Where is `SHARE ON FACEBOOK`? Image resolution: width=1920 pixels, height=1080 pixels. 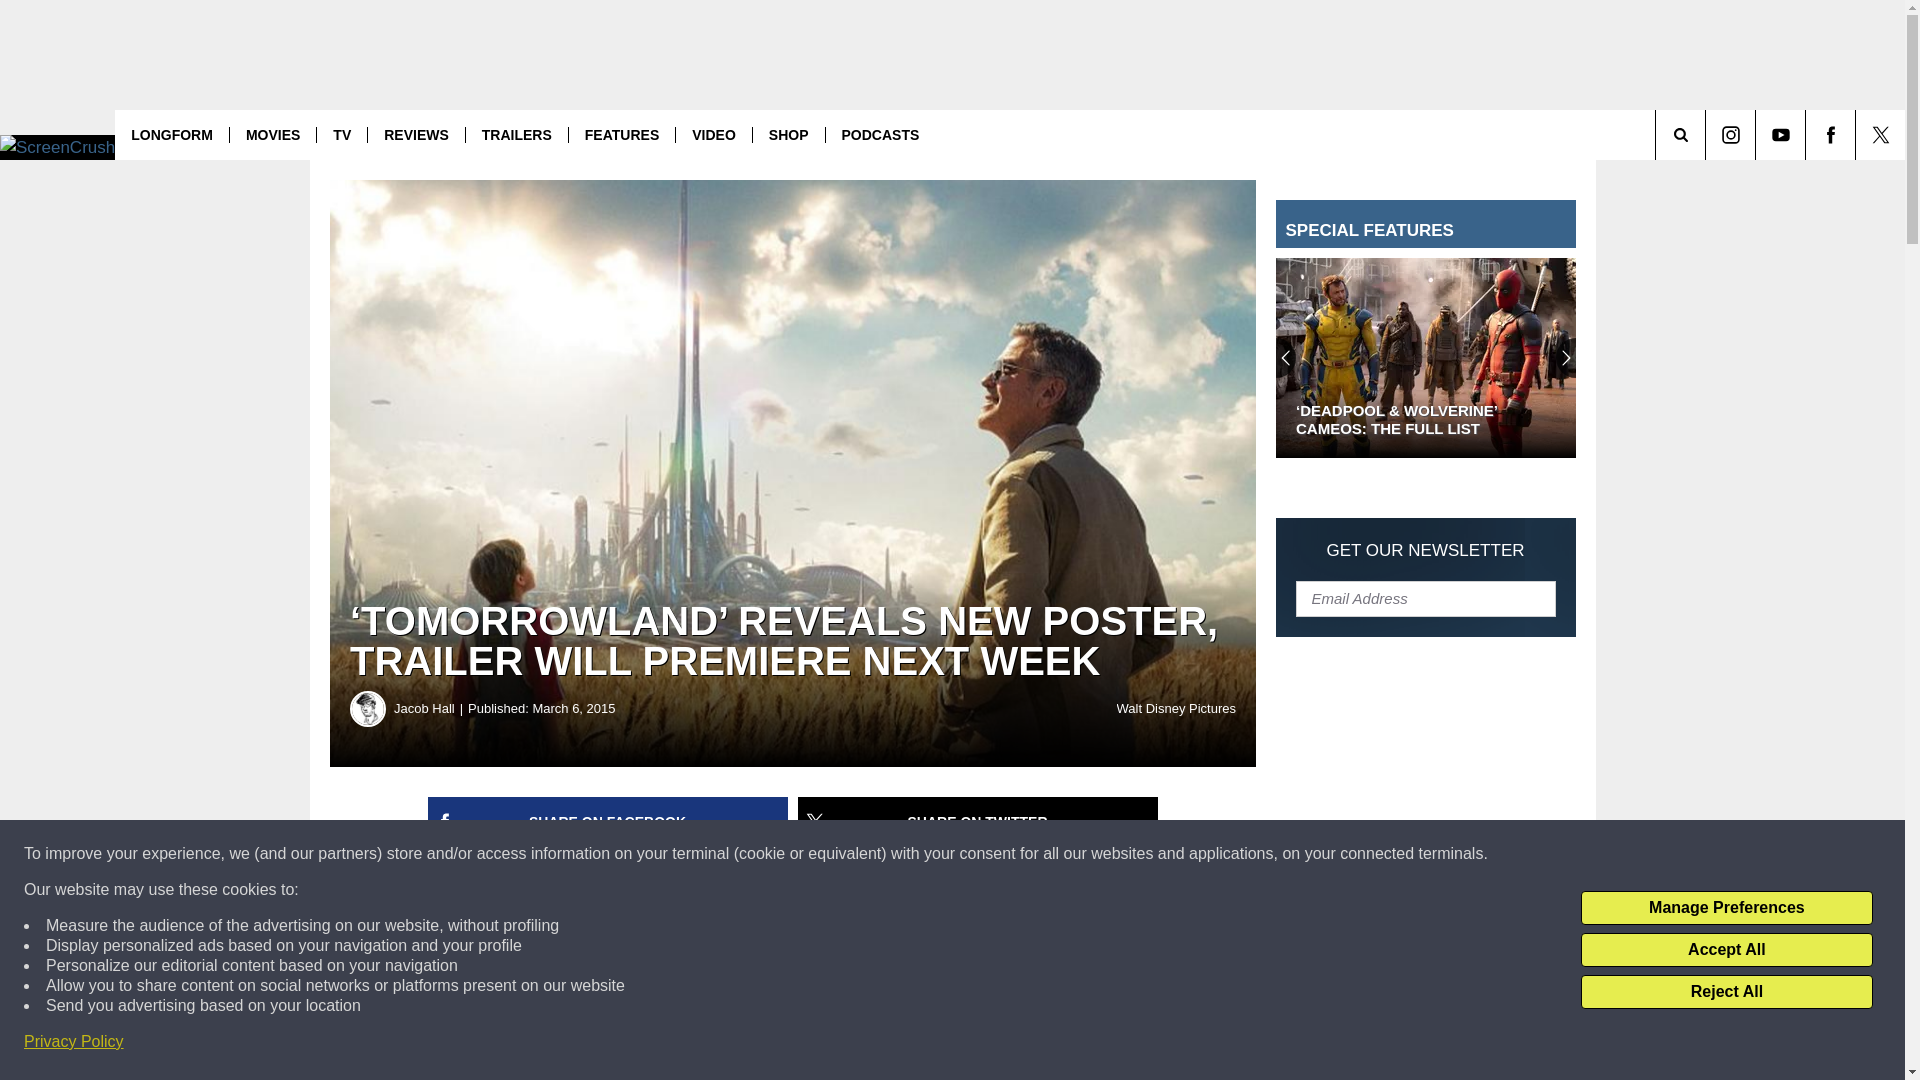
SHARE ON FACEBOOK is located at coordinates (608, 822).